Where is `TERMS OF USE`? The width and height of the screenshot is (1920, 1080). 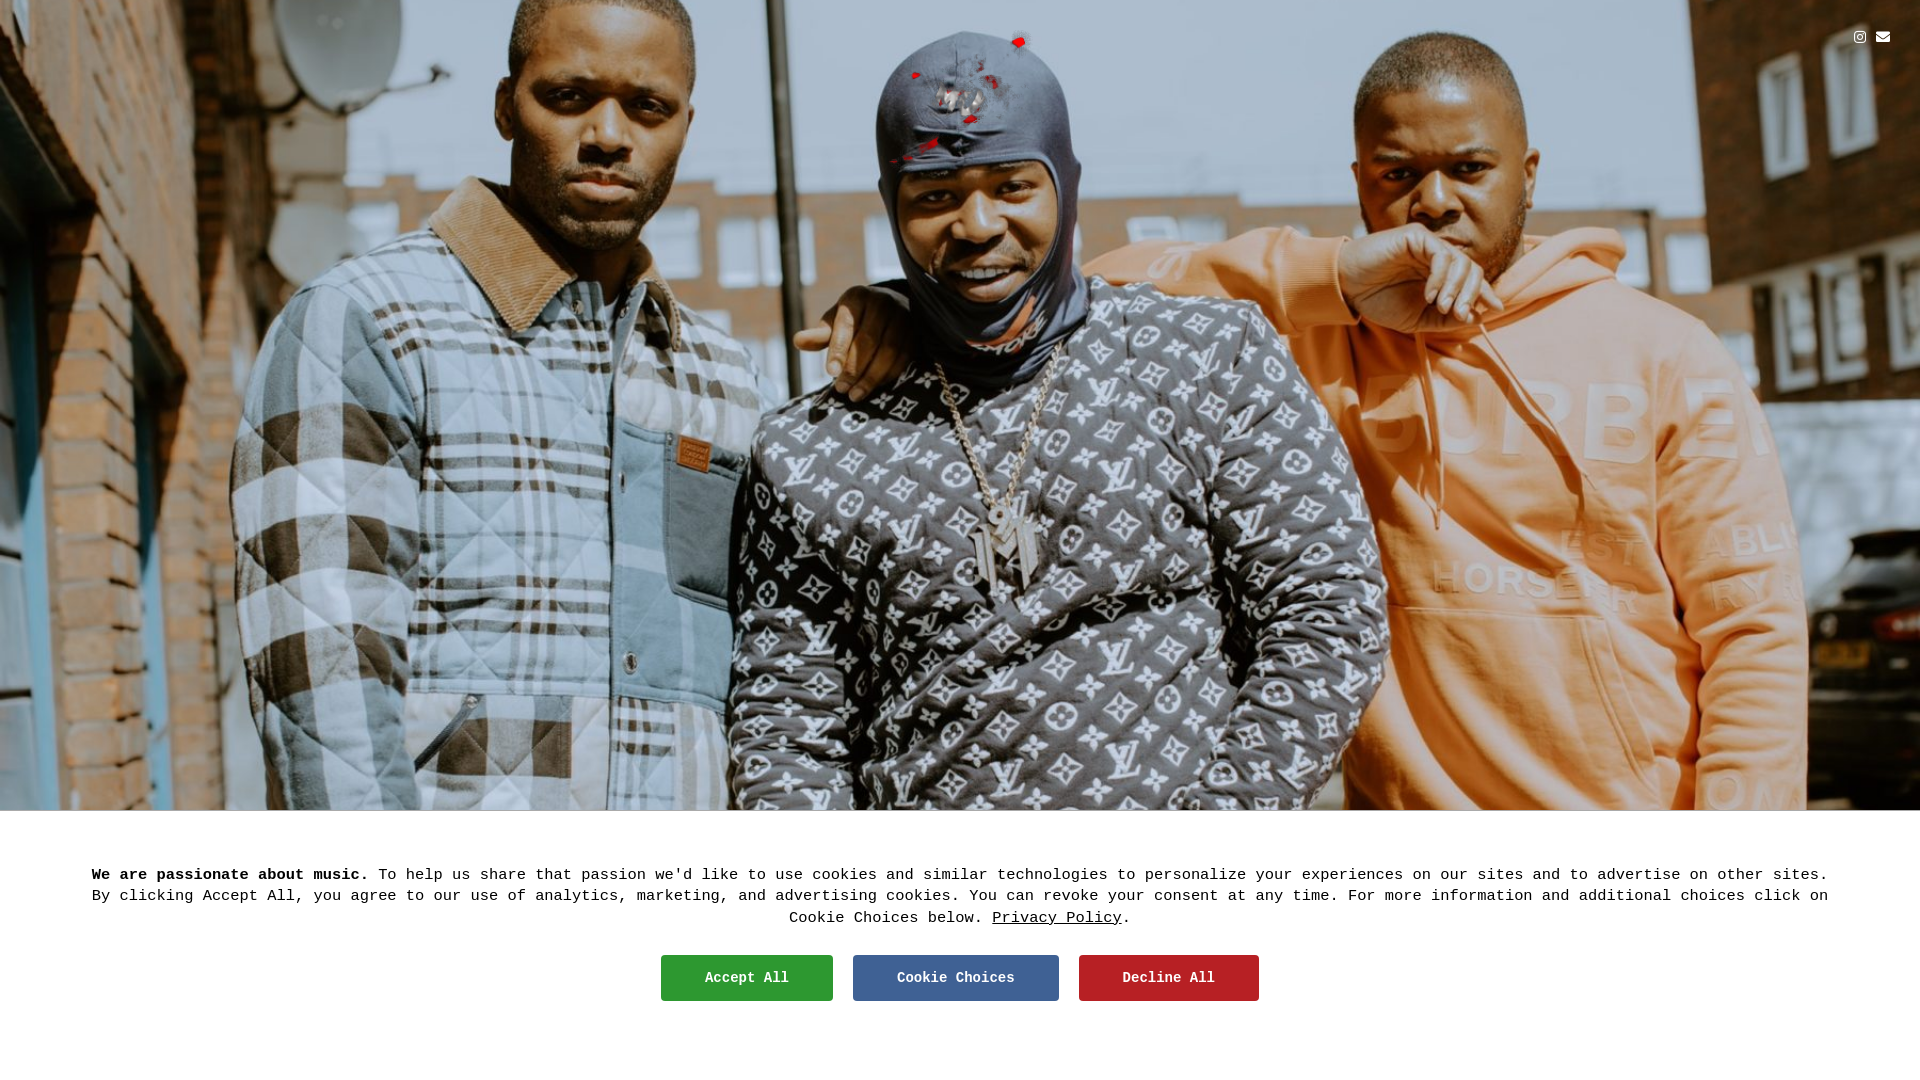 TERMS OF USE is located at coordinates (930, 1064).